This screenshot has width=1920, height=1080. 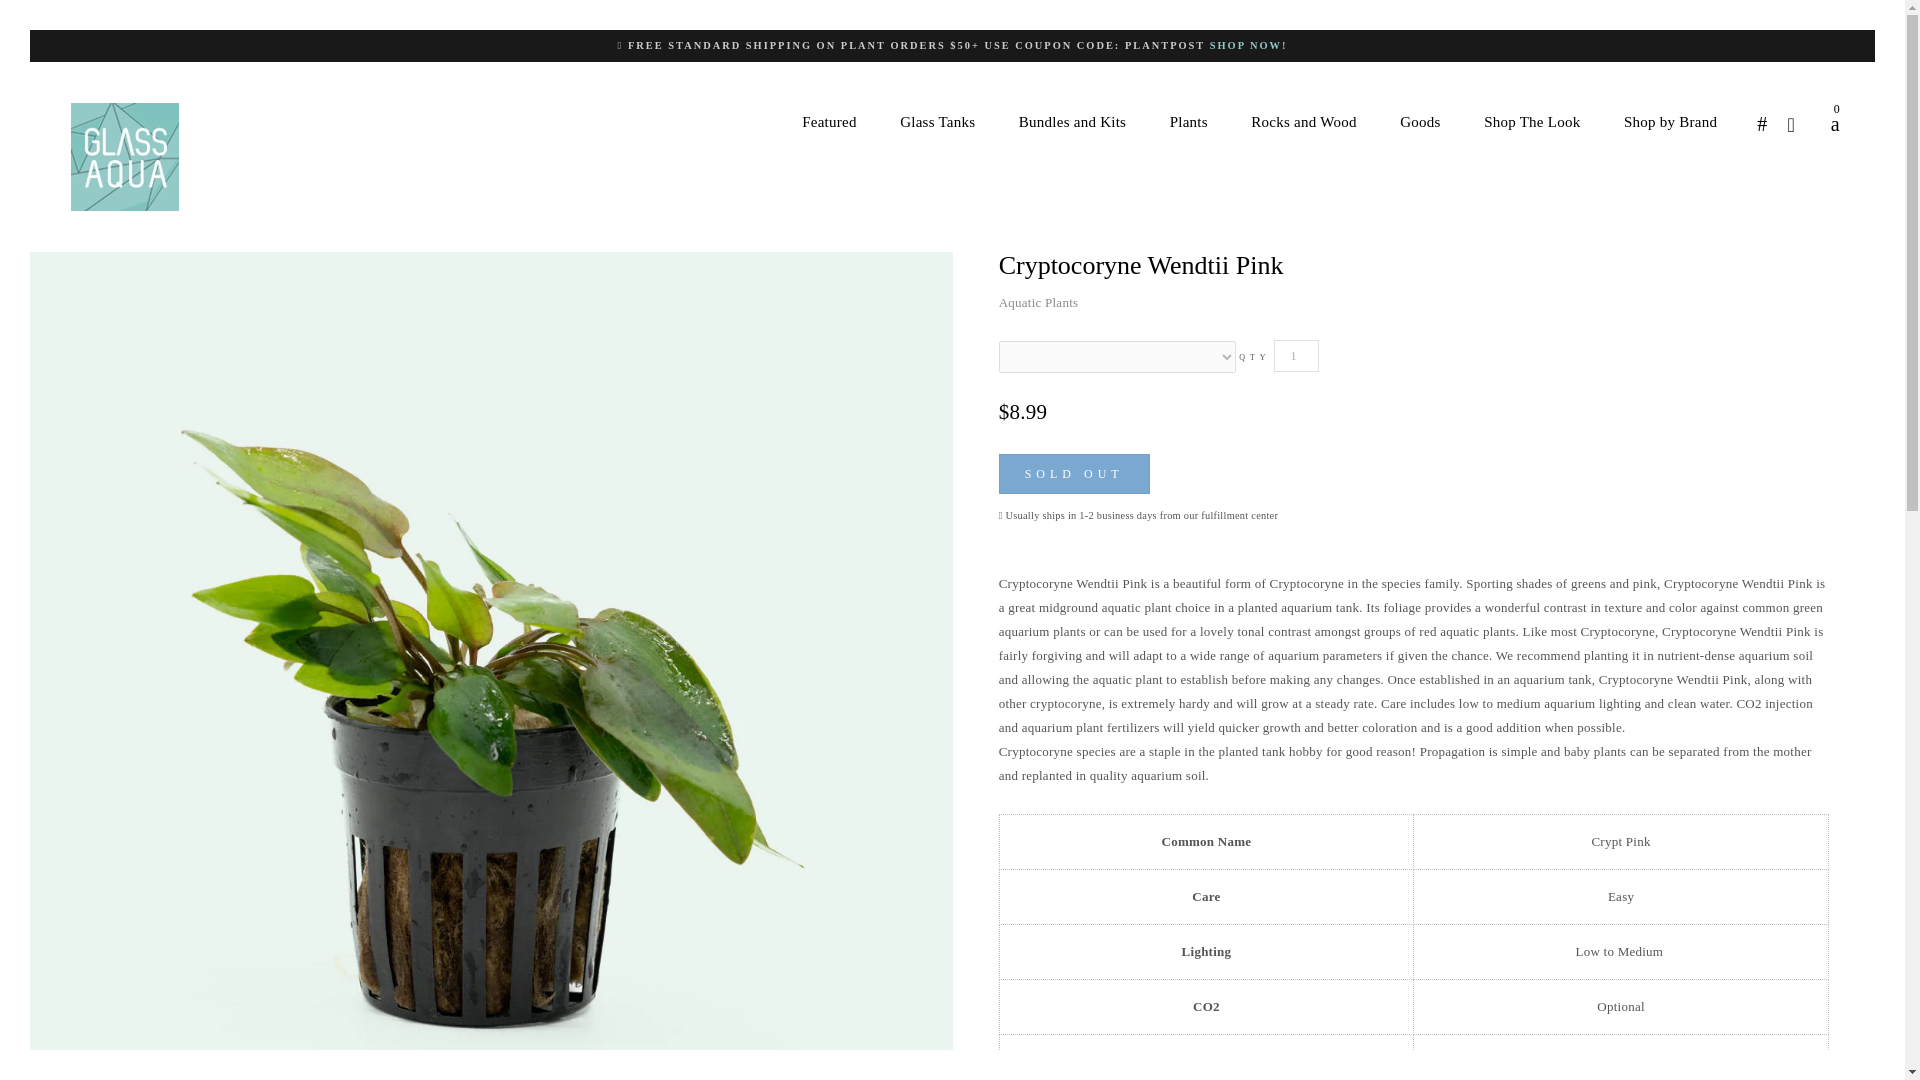 I want to click on Glass Tanks, so click(x=936, y=122).